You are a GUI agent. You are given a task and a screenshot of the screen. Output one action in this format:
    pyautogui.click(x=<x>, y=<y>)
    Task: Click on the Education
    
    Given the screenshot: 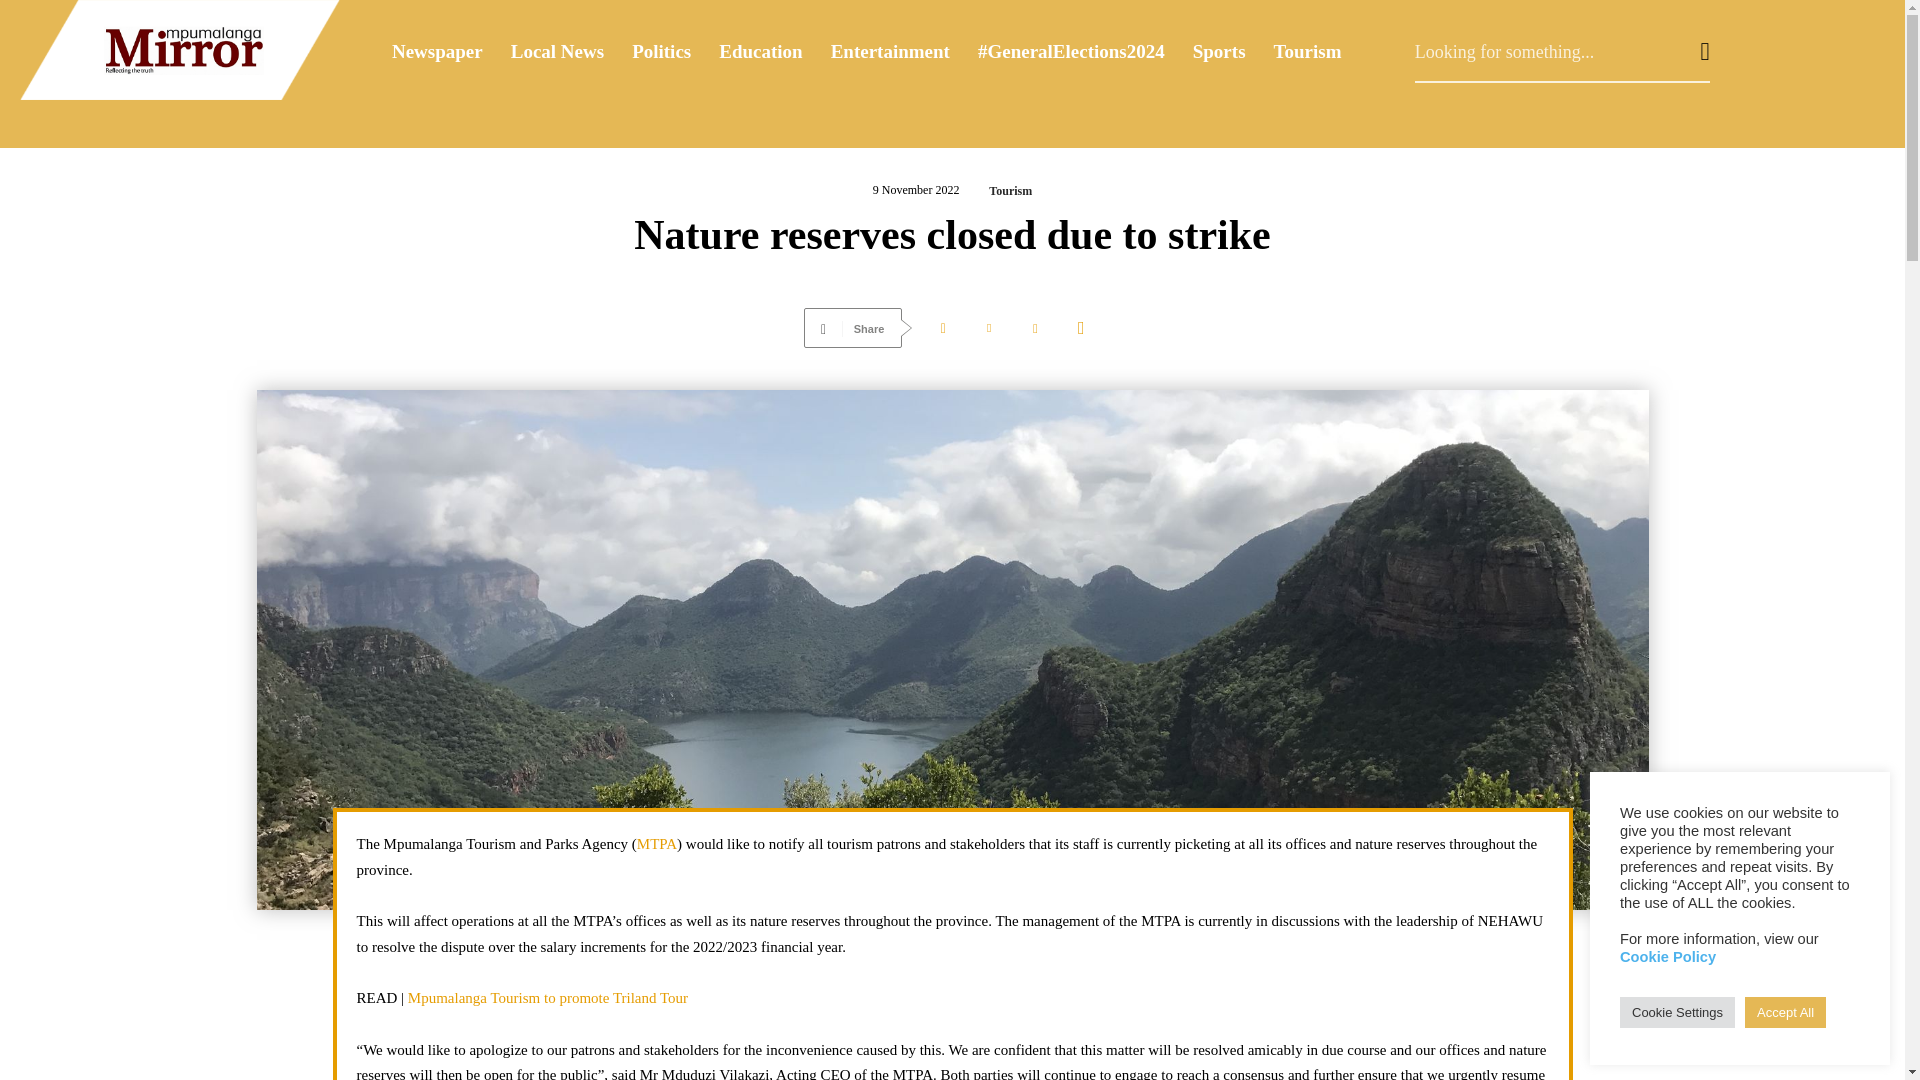 What is the action you would take?
    pyautogui.click(x=760, y=52)
    